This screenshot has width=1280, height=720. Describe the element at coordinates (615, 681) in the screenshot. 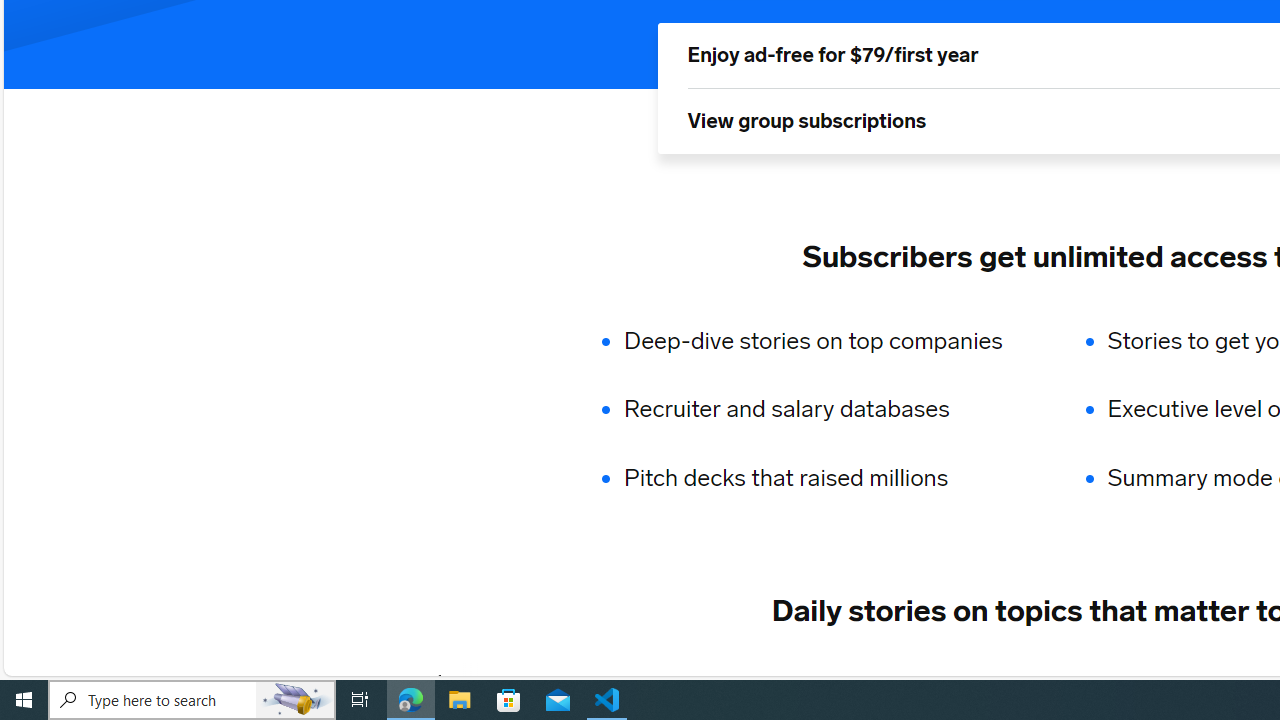

I see `ADVERTISING` at that location.